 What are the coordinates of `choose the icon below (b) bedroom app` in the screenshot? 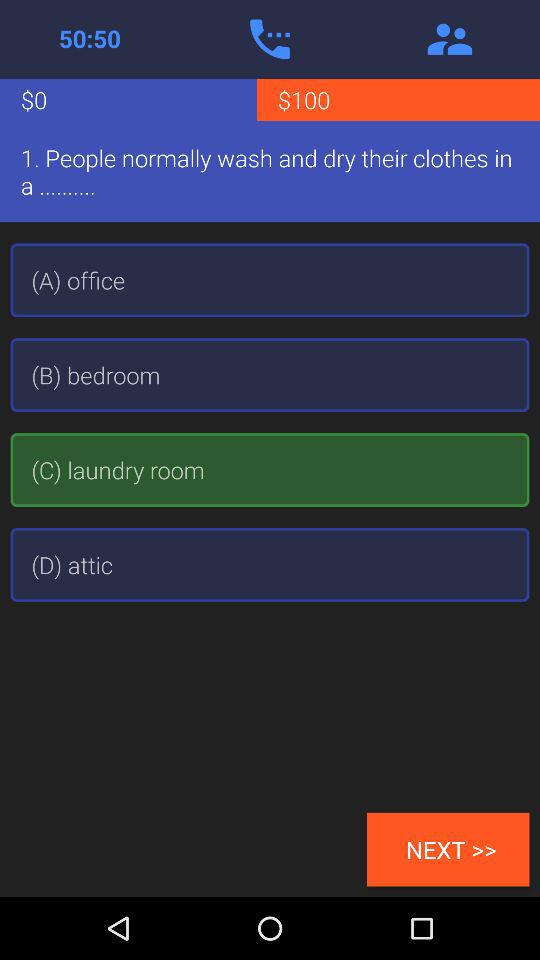 It's located at (270, 470).